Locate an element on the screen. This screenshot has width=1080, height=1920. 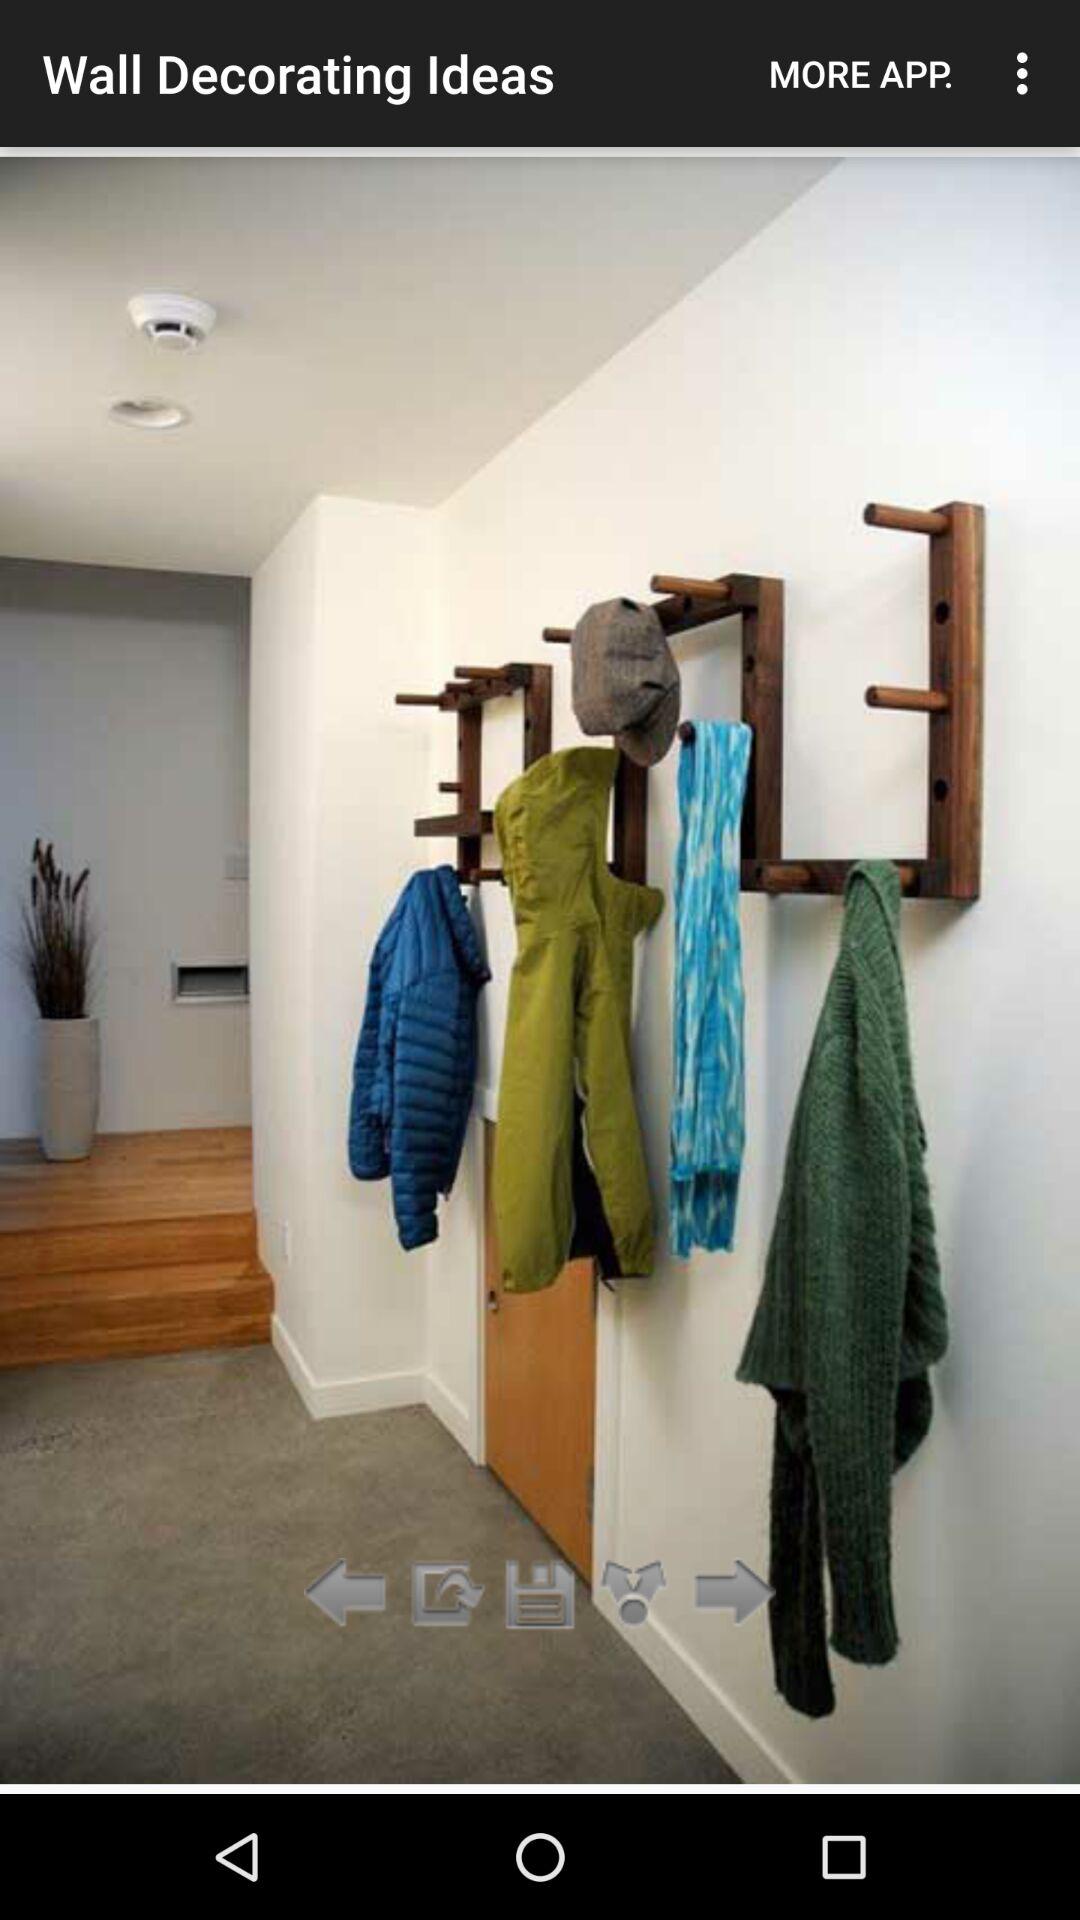
select the app below the wall decorating ideas item is located at coordinates (540, 1594).